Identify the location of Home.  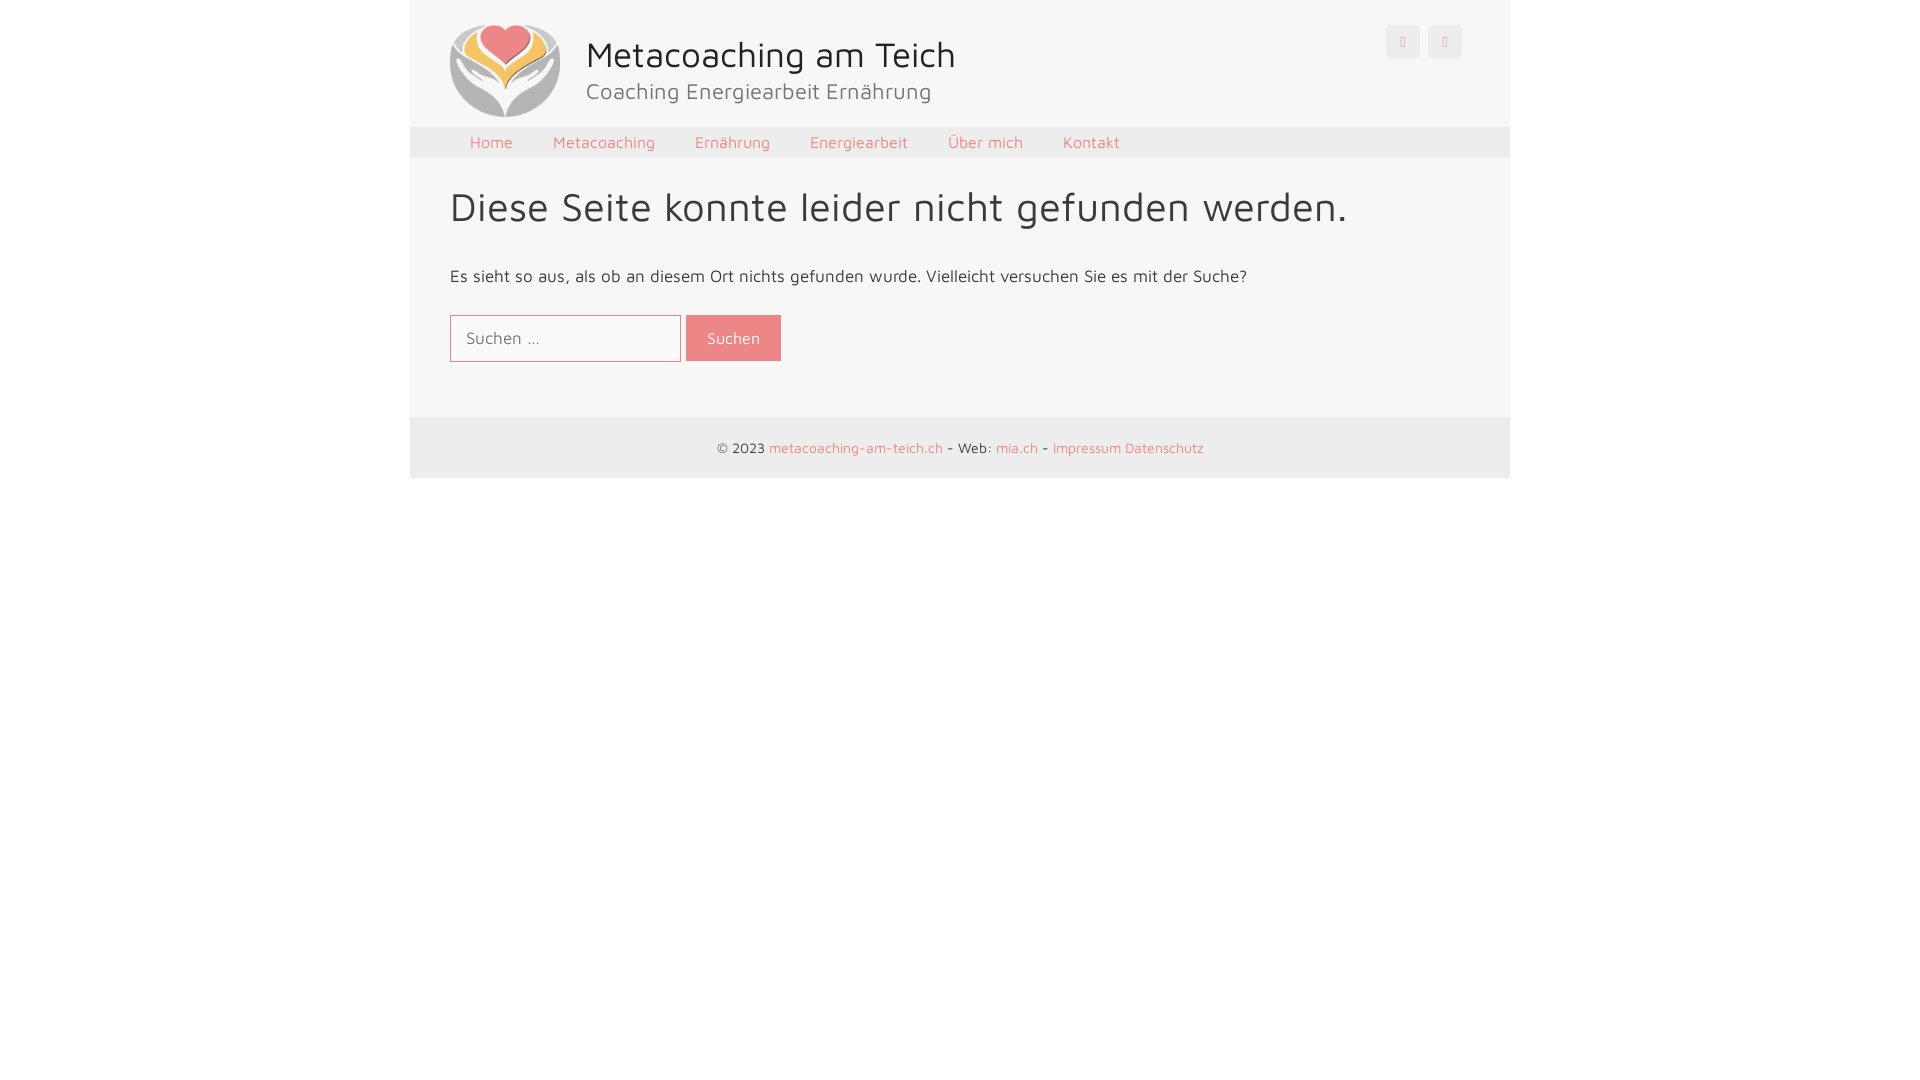
(492, 142).